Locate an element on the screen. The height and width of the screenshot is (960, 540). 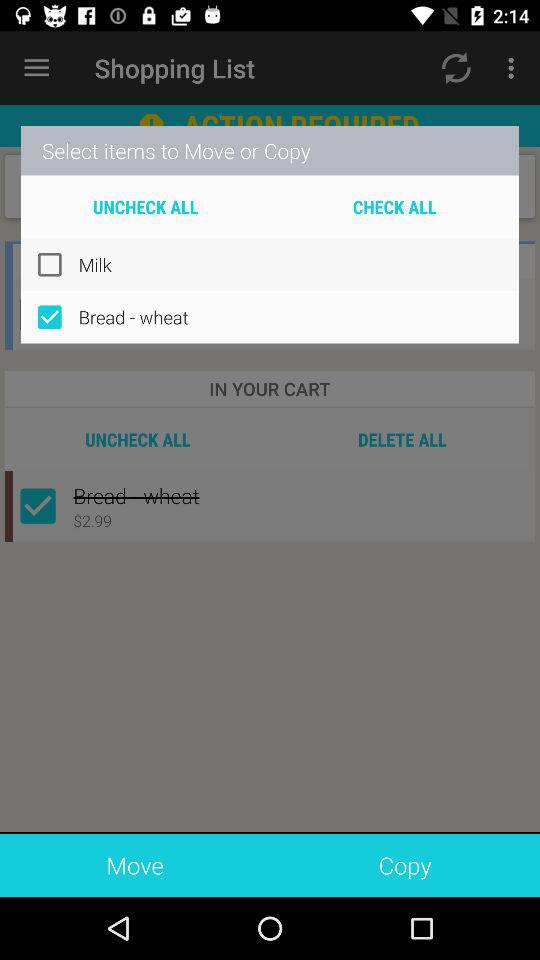
turn on the item above uncheck all item is located at coordinates (270, 150).